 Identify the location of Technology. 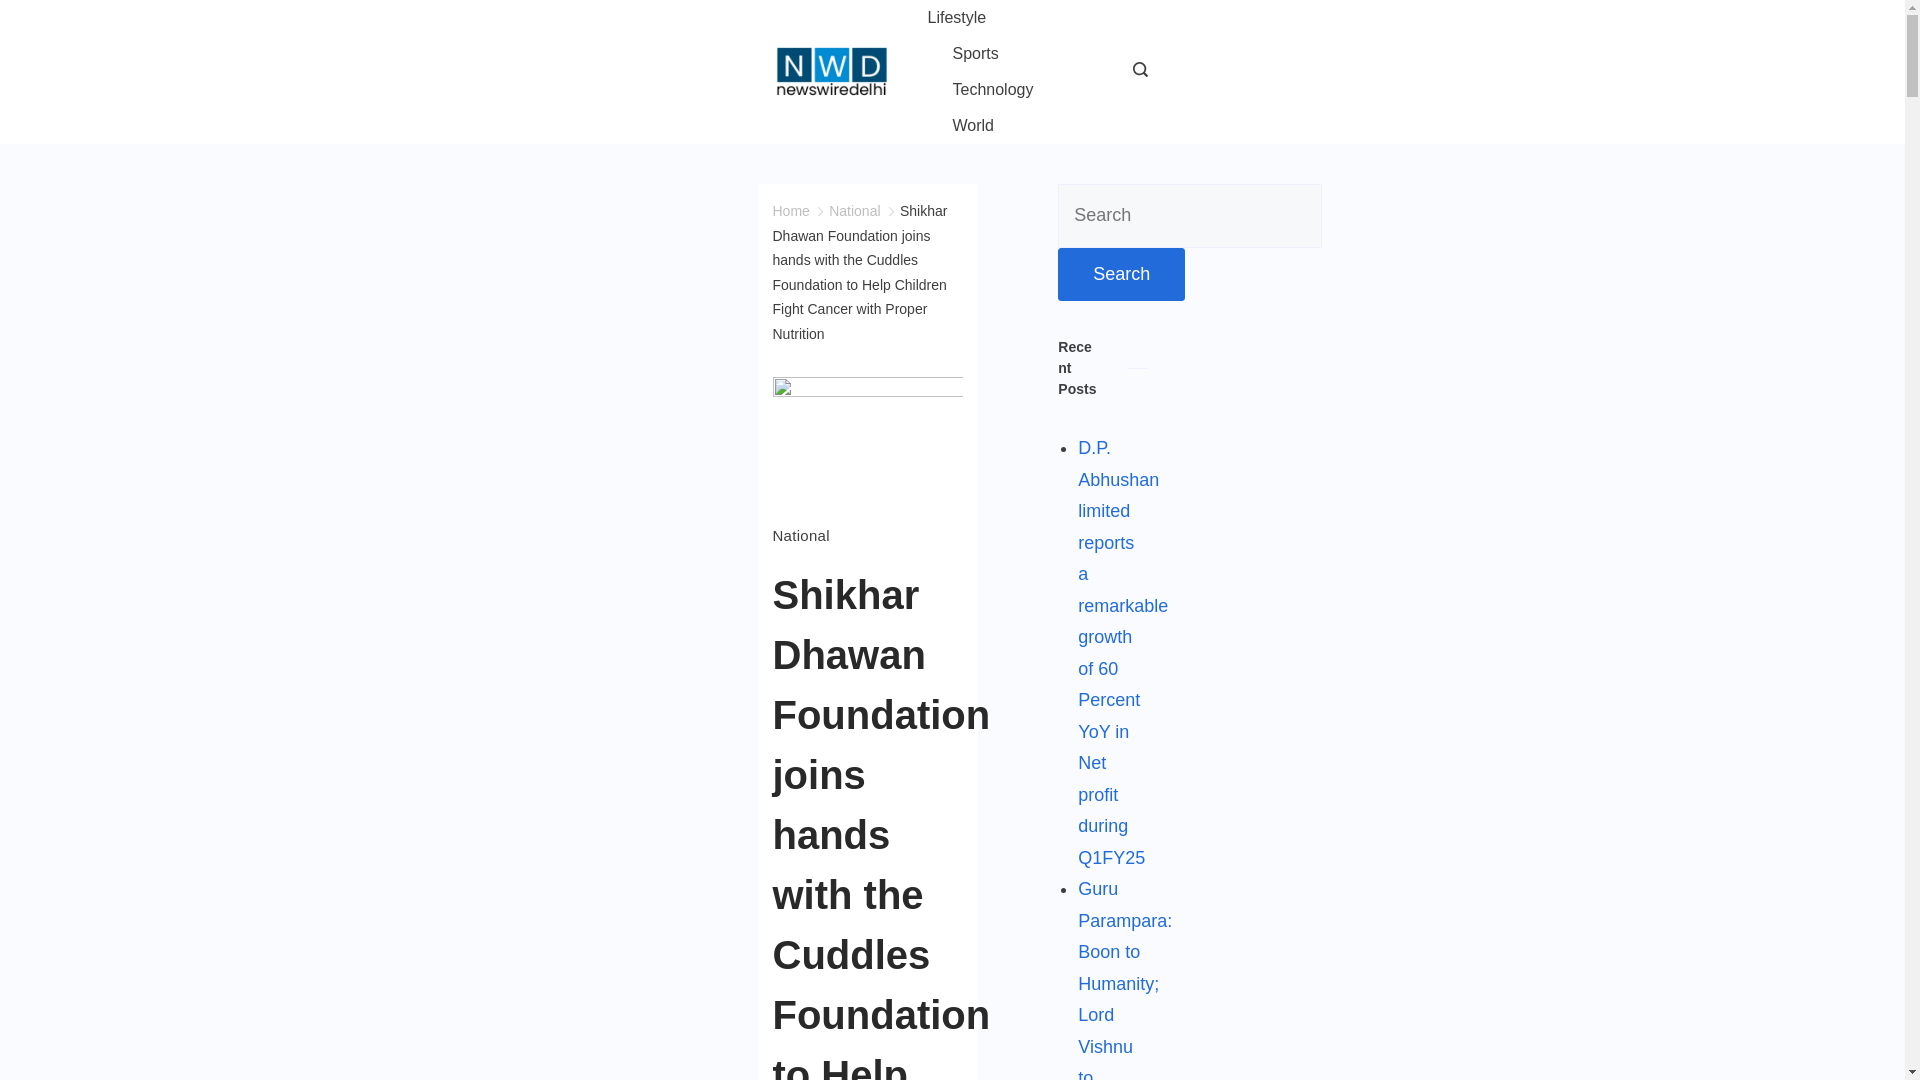
(993, 90).